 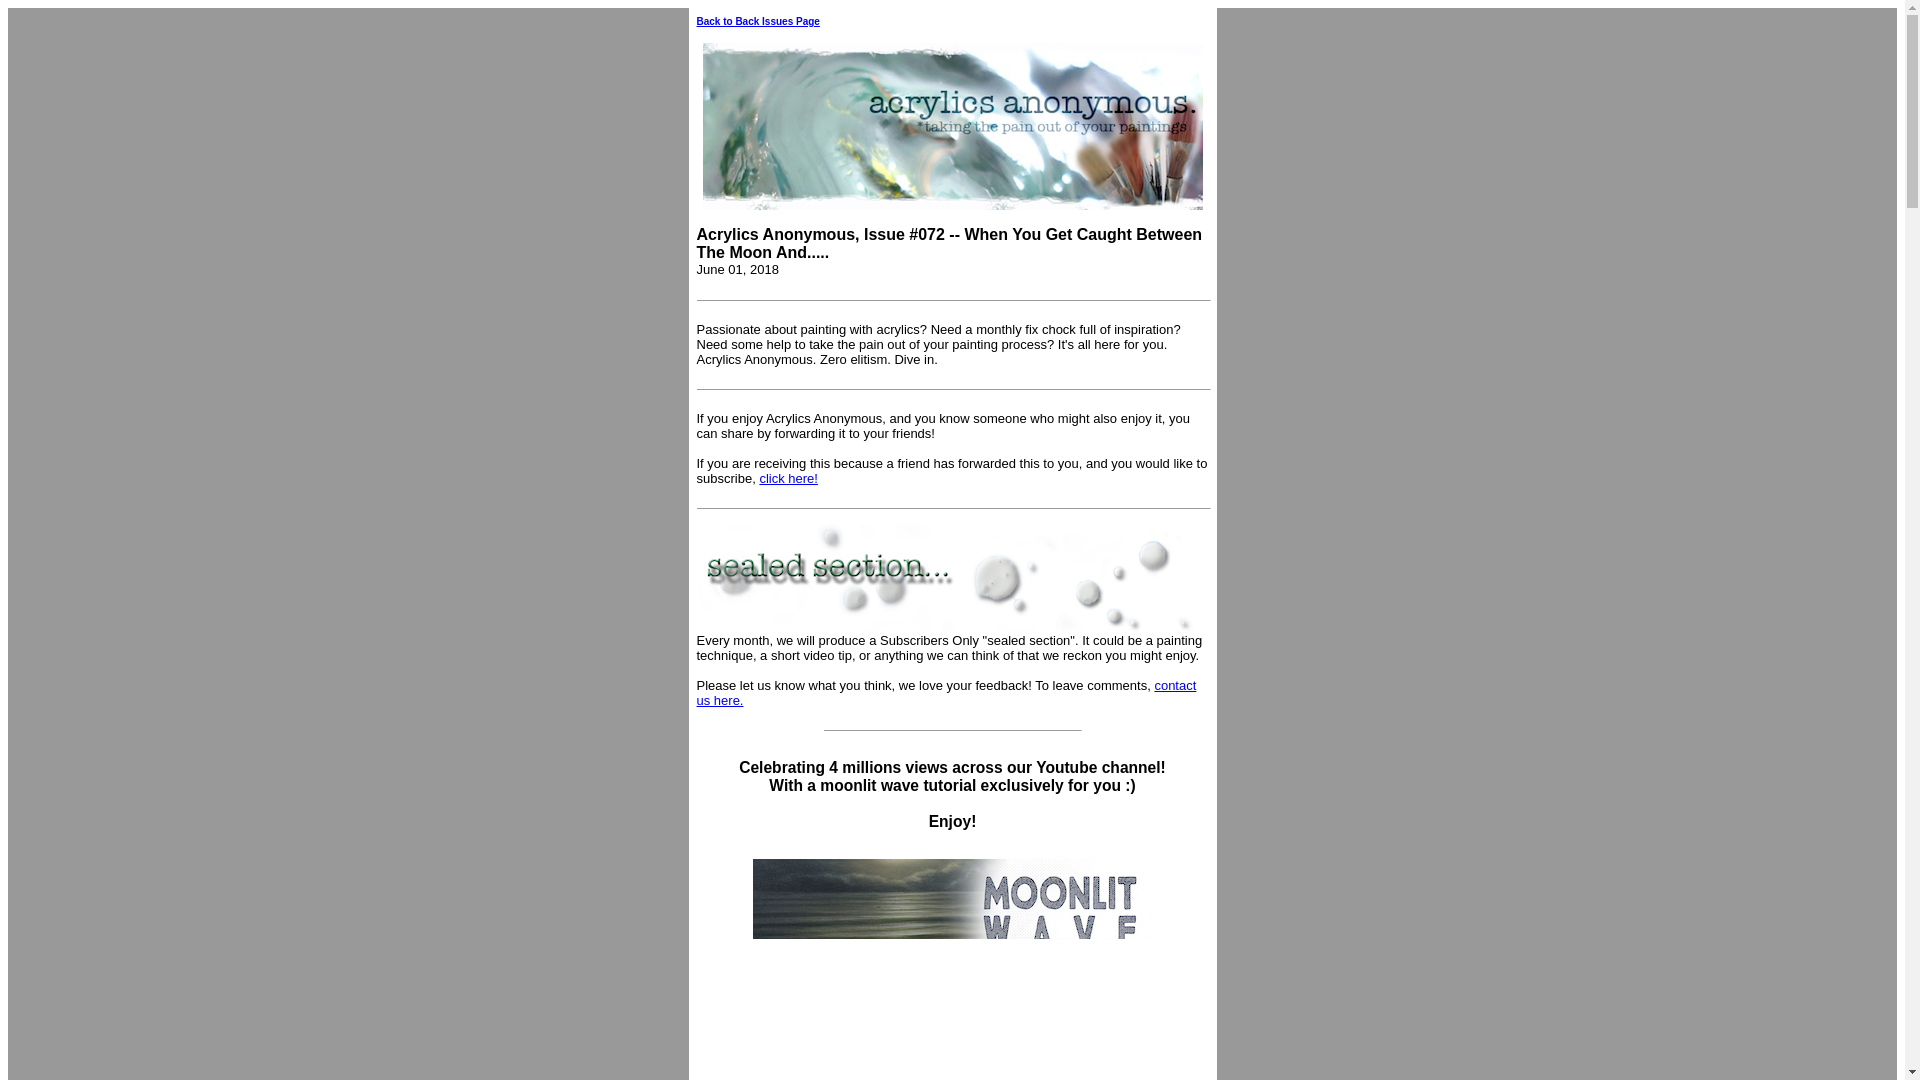 I want to click on Back to Back Issues Page, so click(x=757, y=22).